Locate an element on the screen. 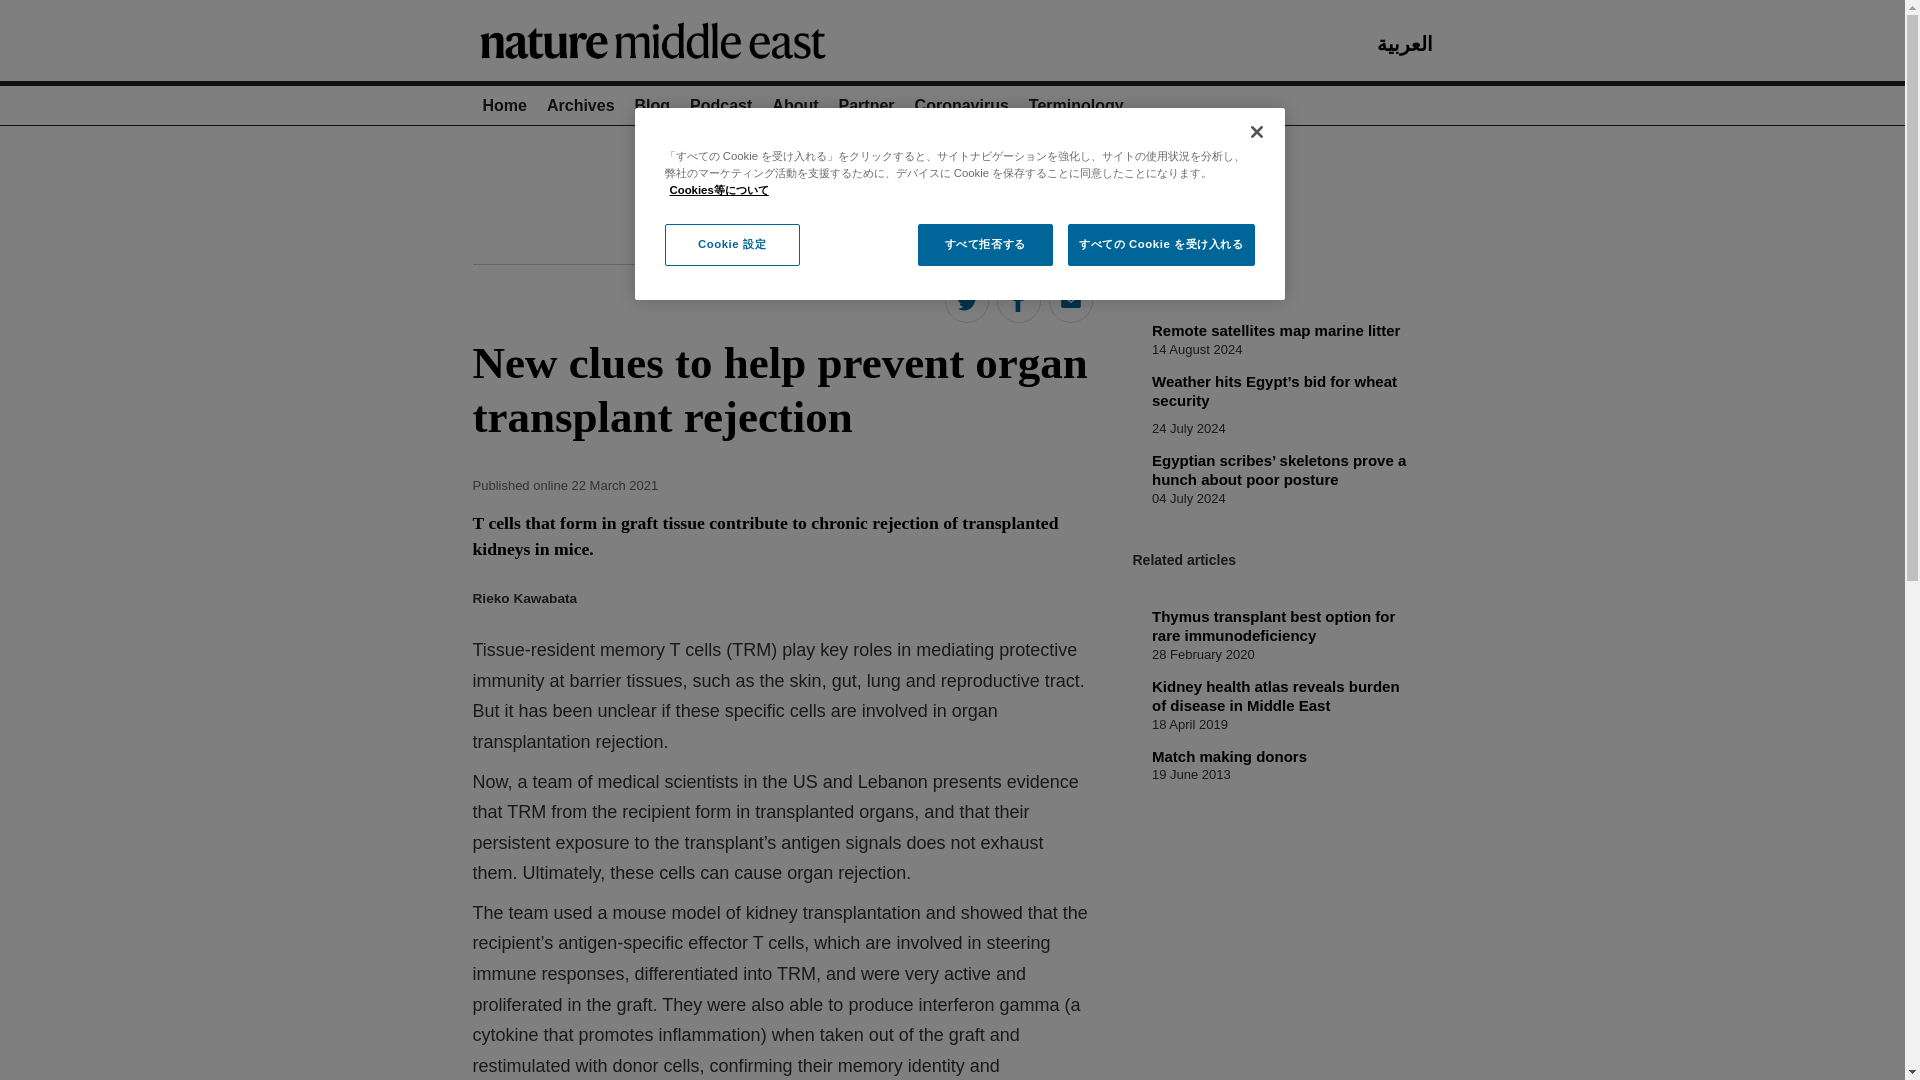 This screenshot has width=1920, height=1080. Coronavirus is located at coordinates (962, 106).